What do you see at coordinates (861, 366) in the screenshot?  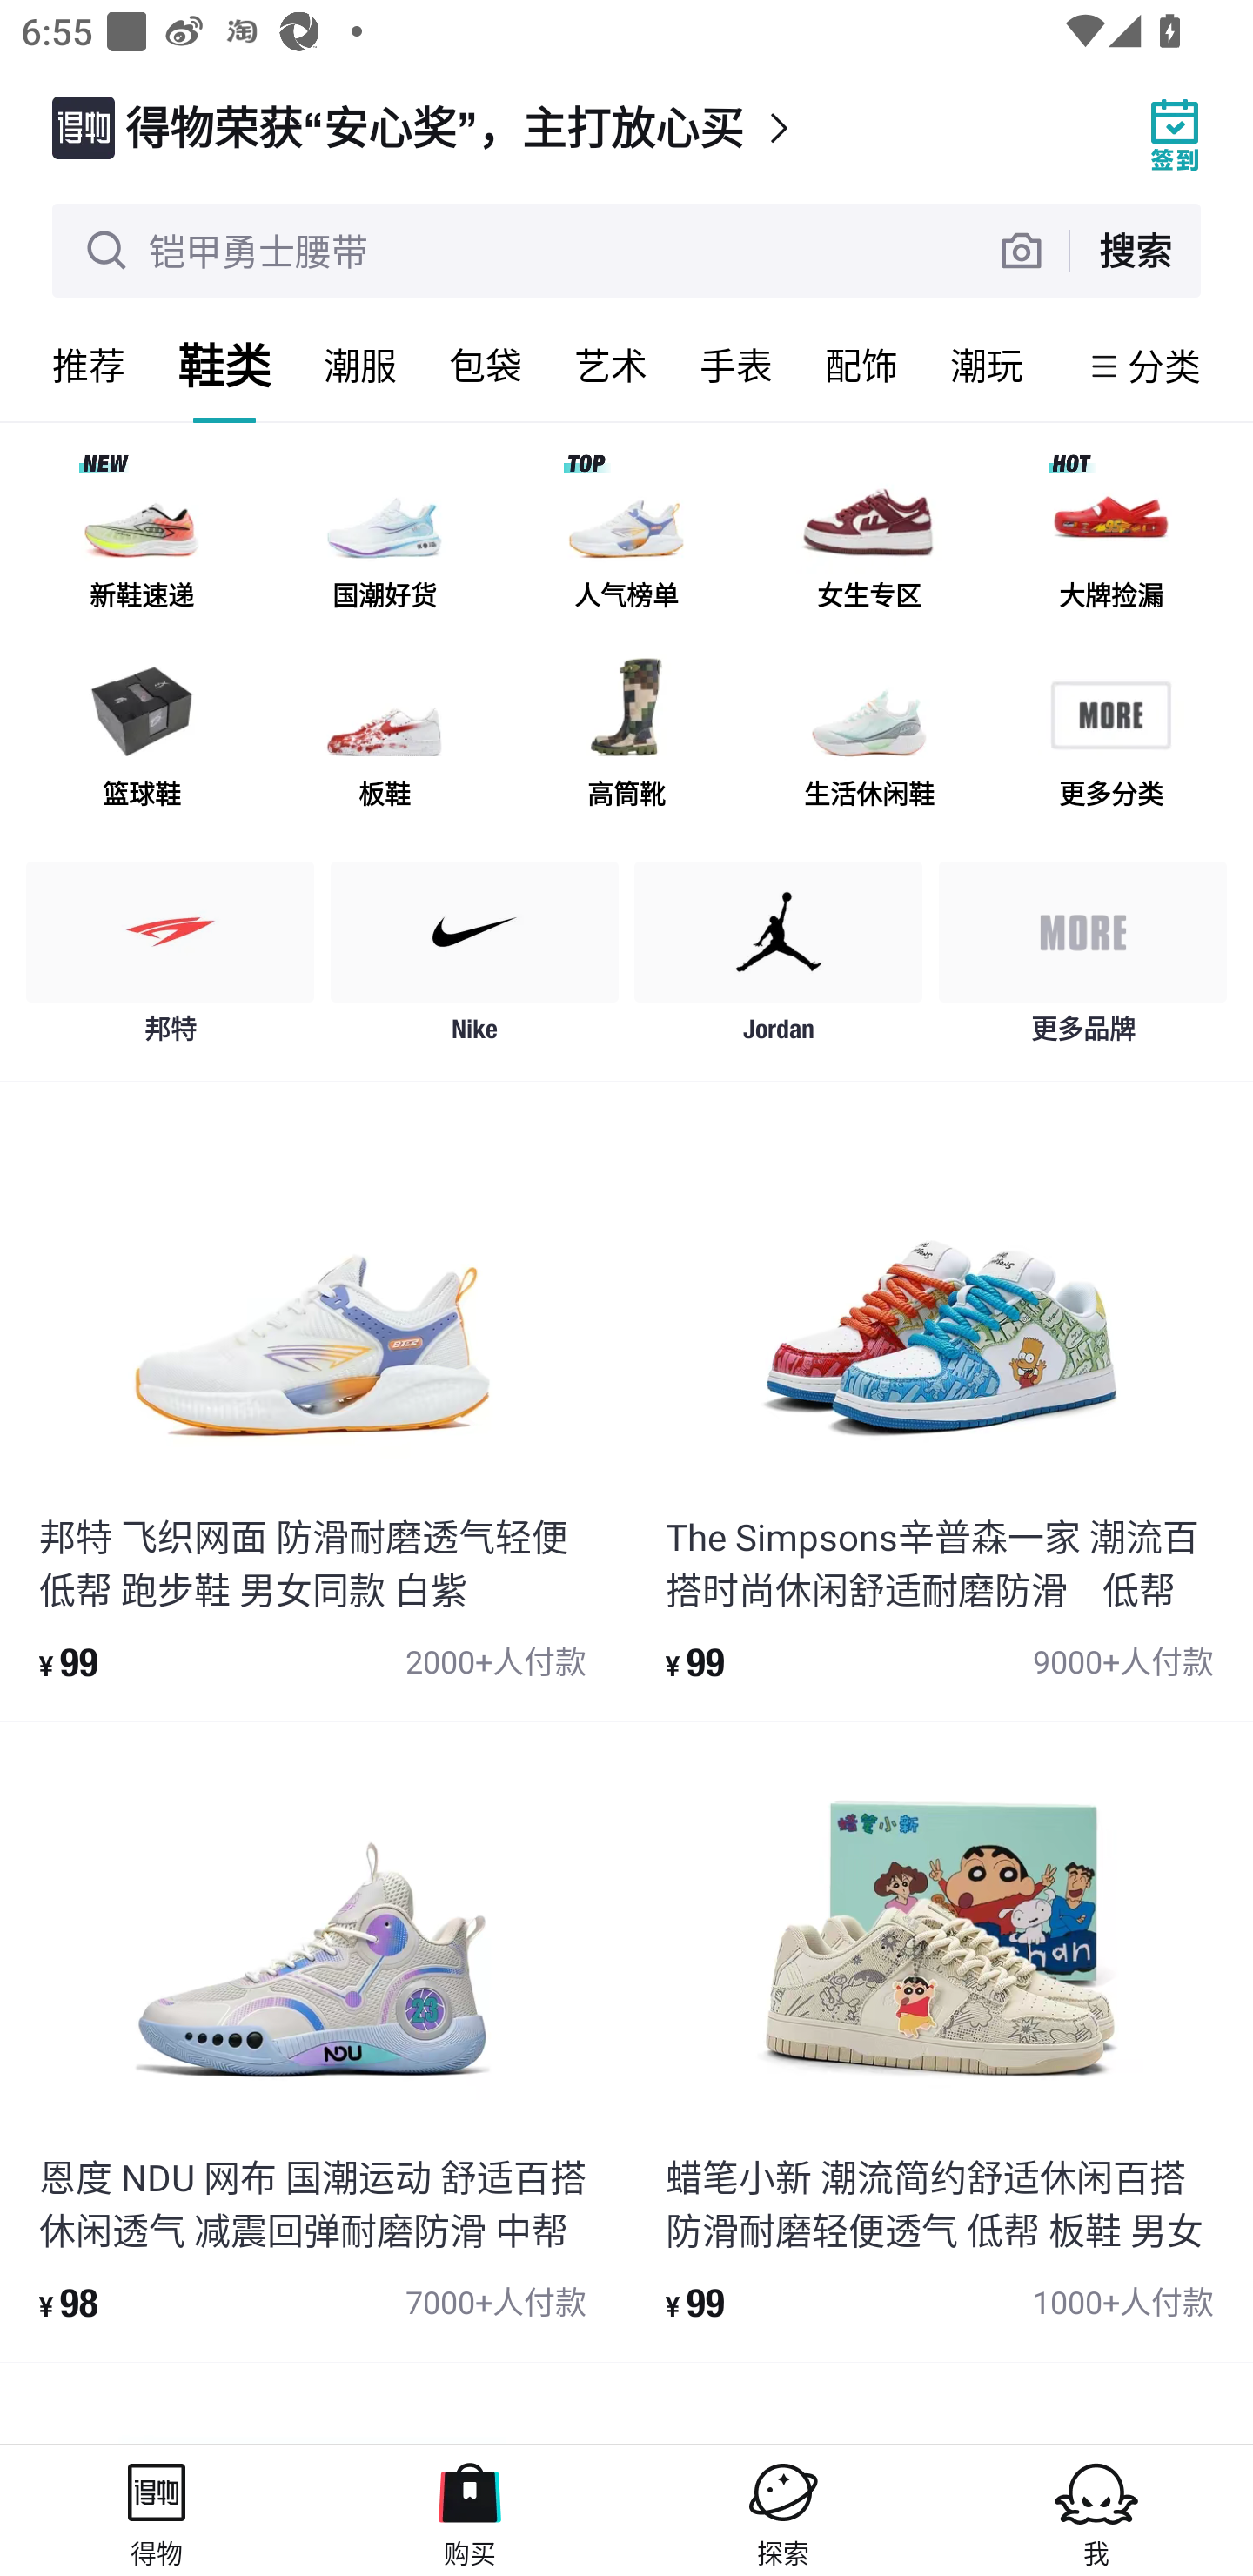 I see `配饰` at bounding box center [861, 366].